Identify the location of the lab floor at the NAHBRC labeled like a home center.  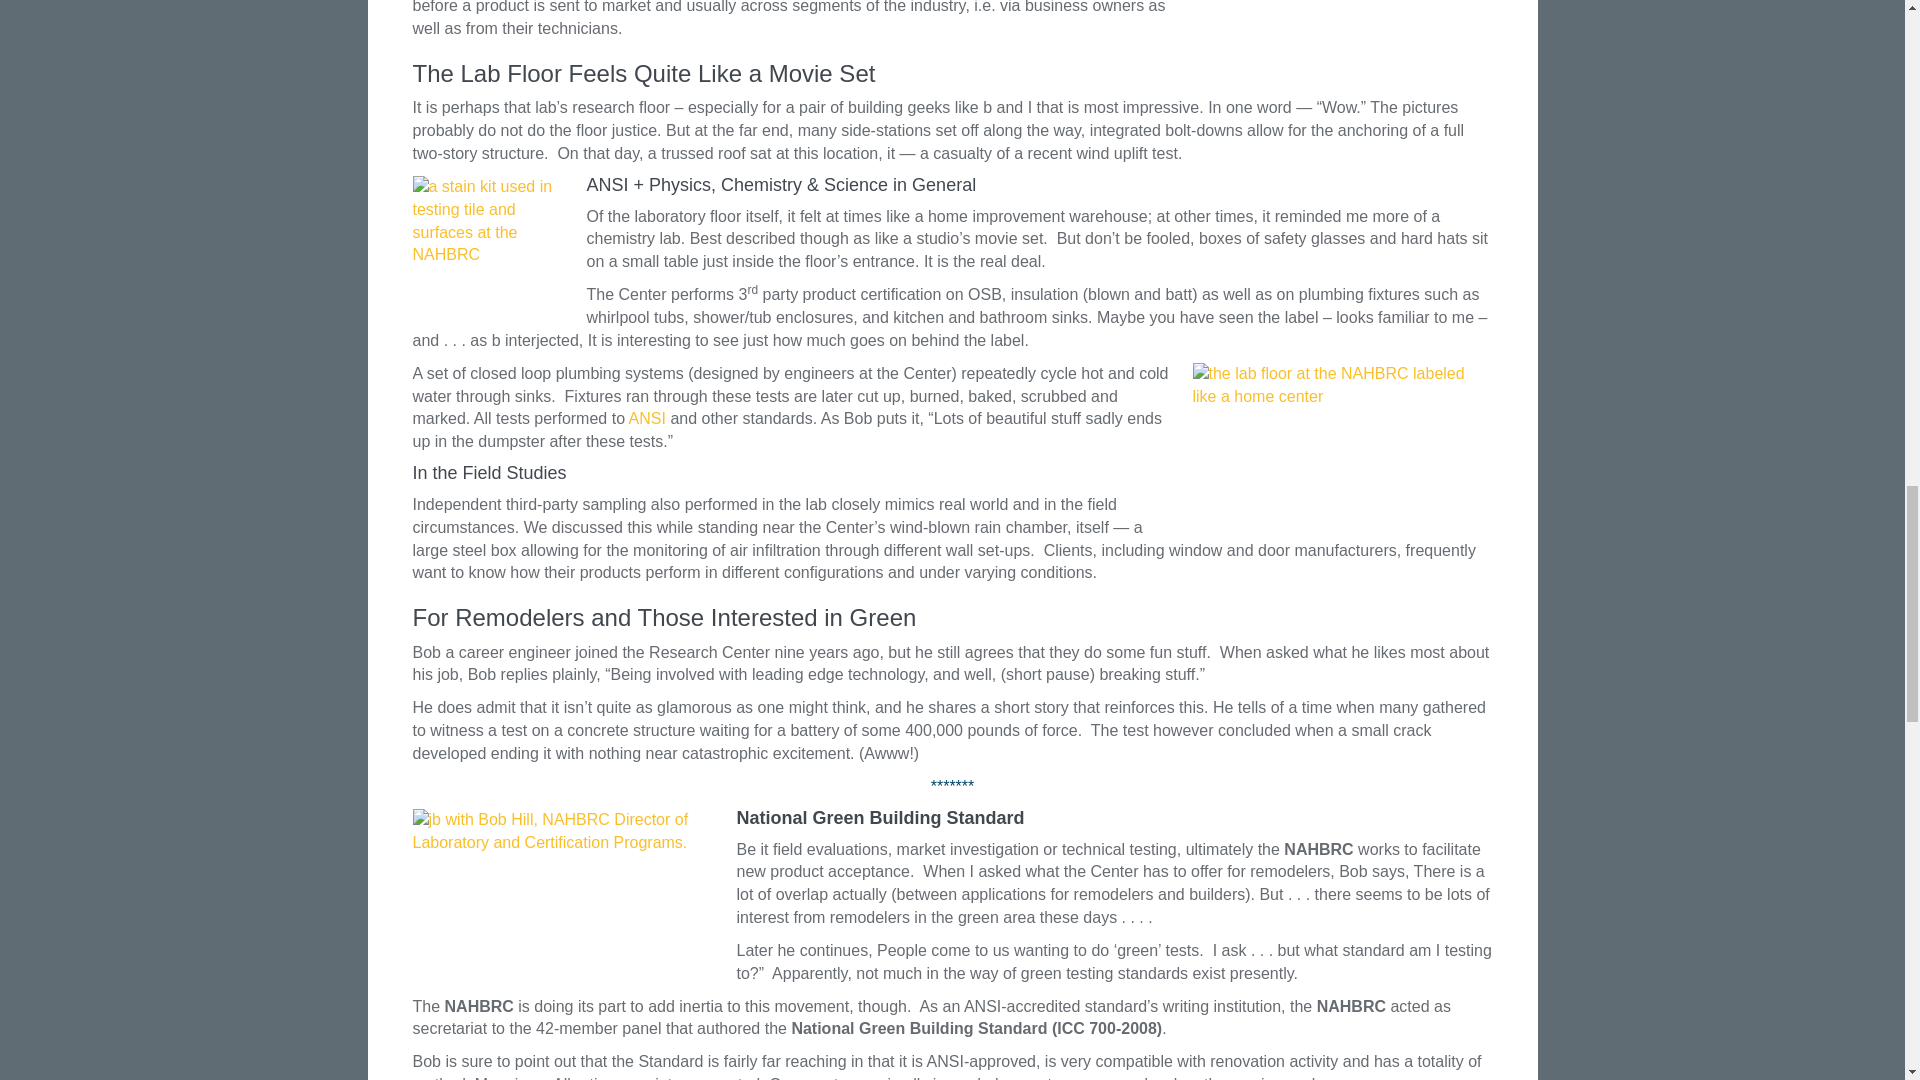
(1342, 446).